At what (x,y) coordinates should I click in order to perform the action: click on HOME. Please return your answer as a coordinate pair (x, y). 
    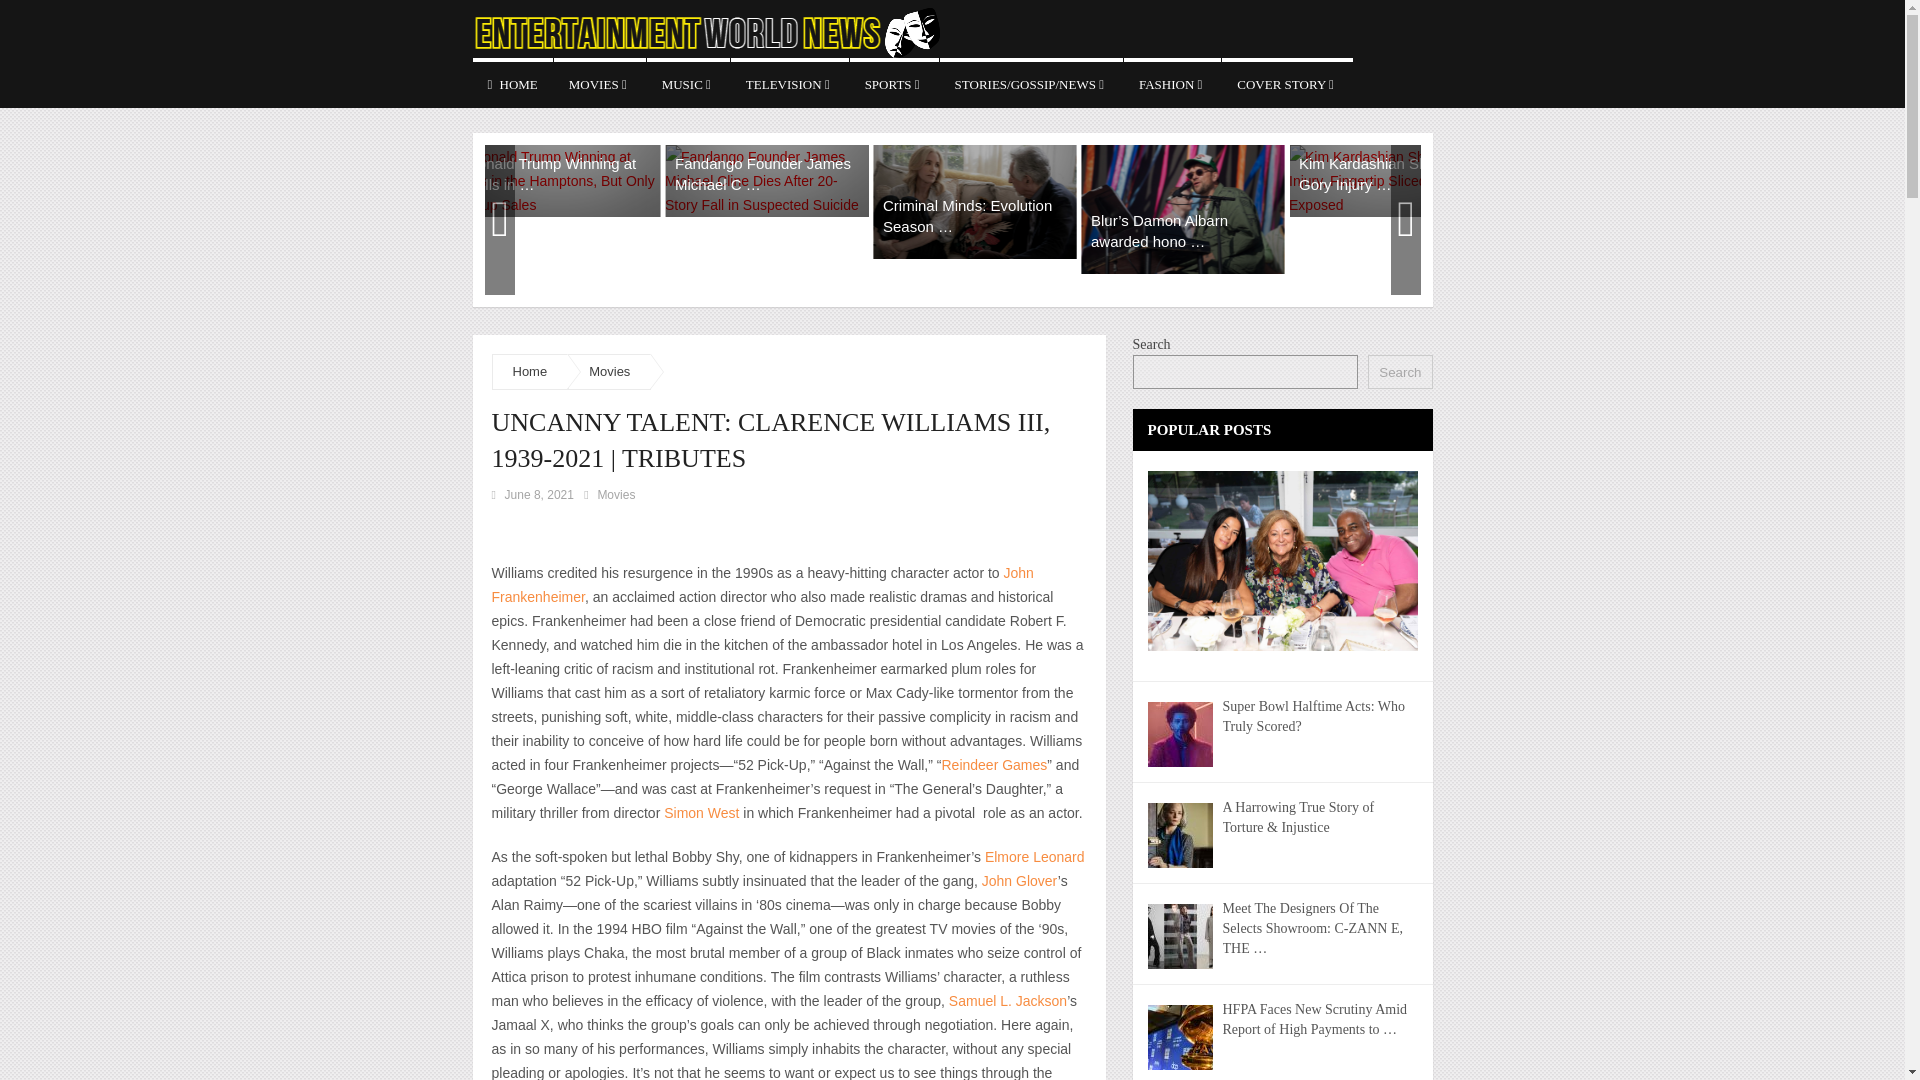
    Looking at the image, I should click on (512, 83).